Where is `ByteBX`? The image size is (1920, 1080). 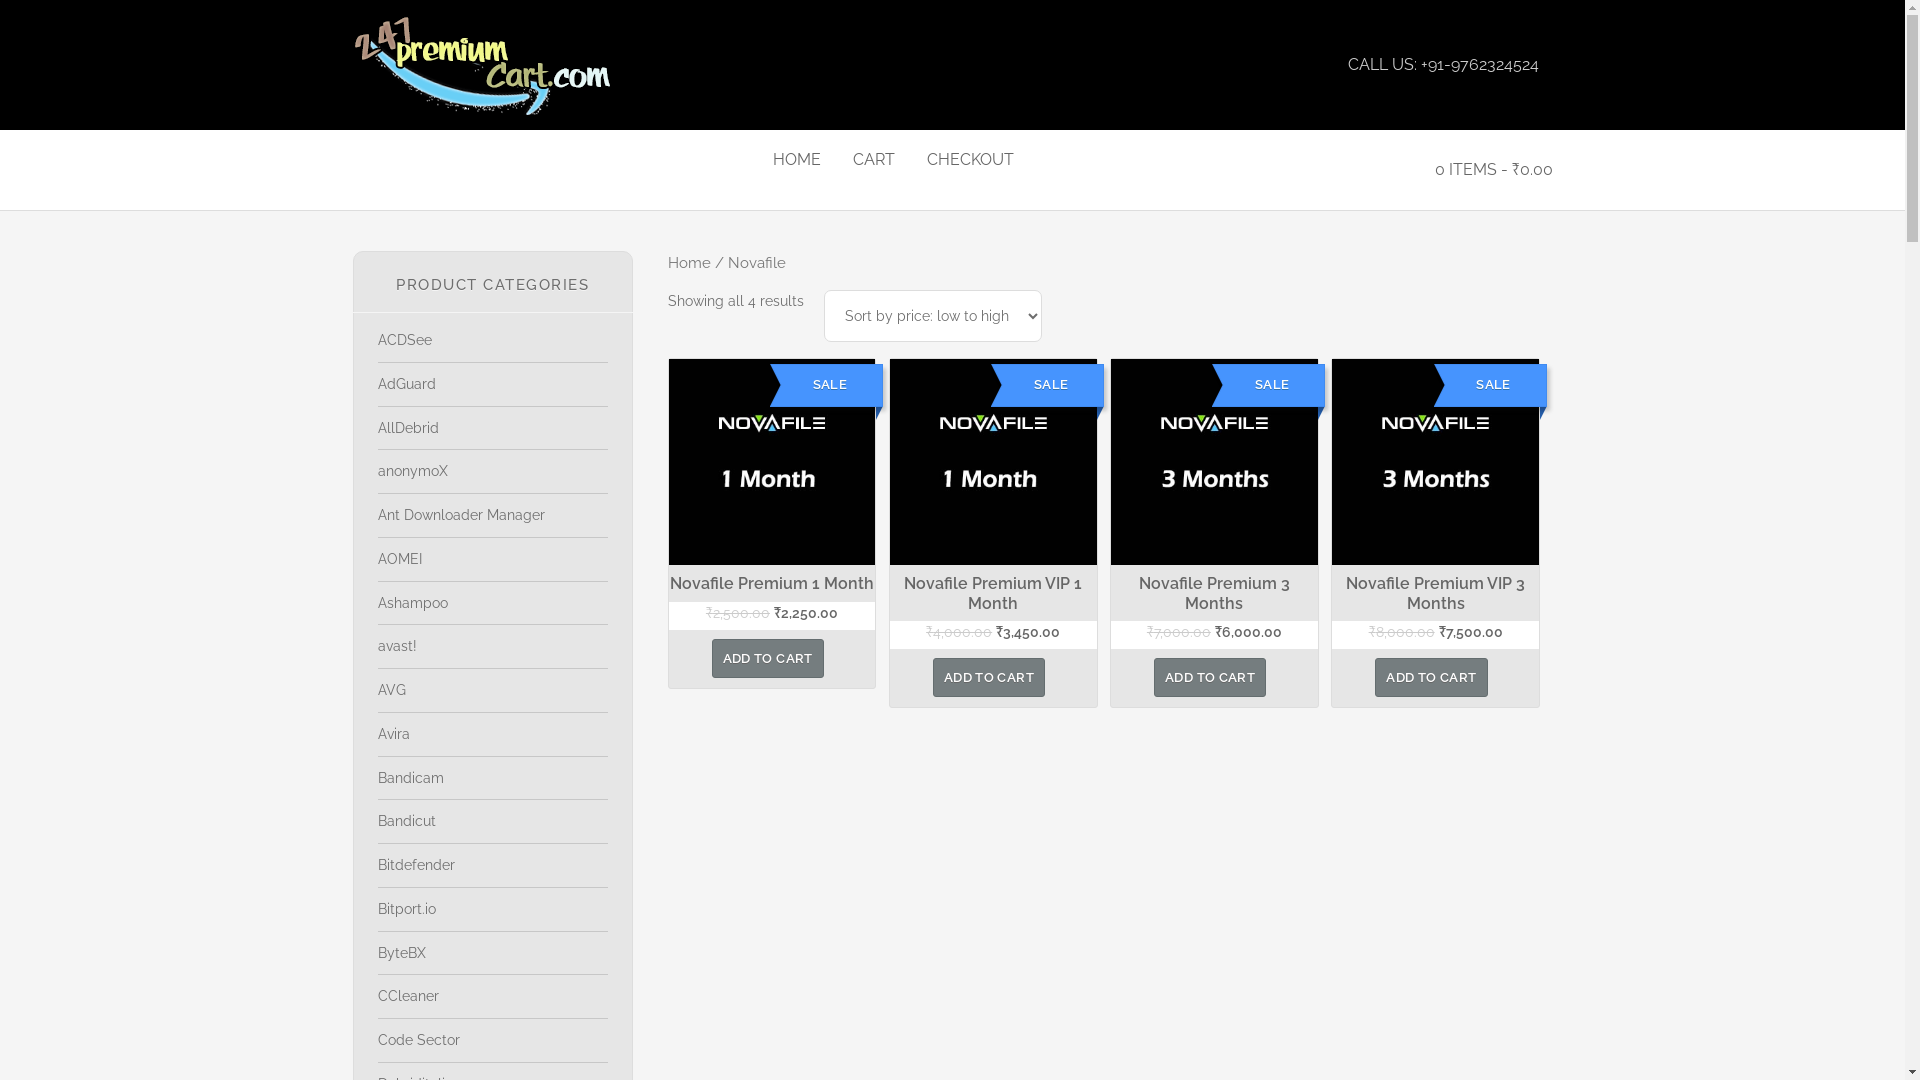
ByteBX is located at coordinates (402, 952).